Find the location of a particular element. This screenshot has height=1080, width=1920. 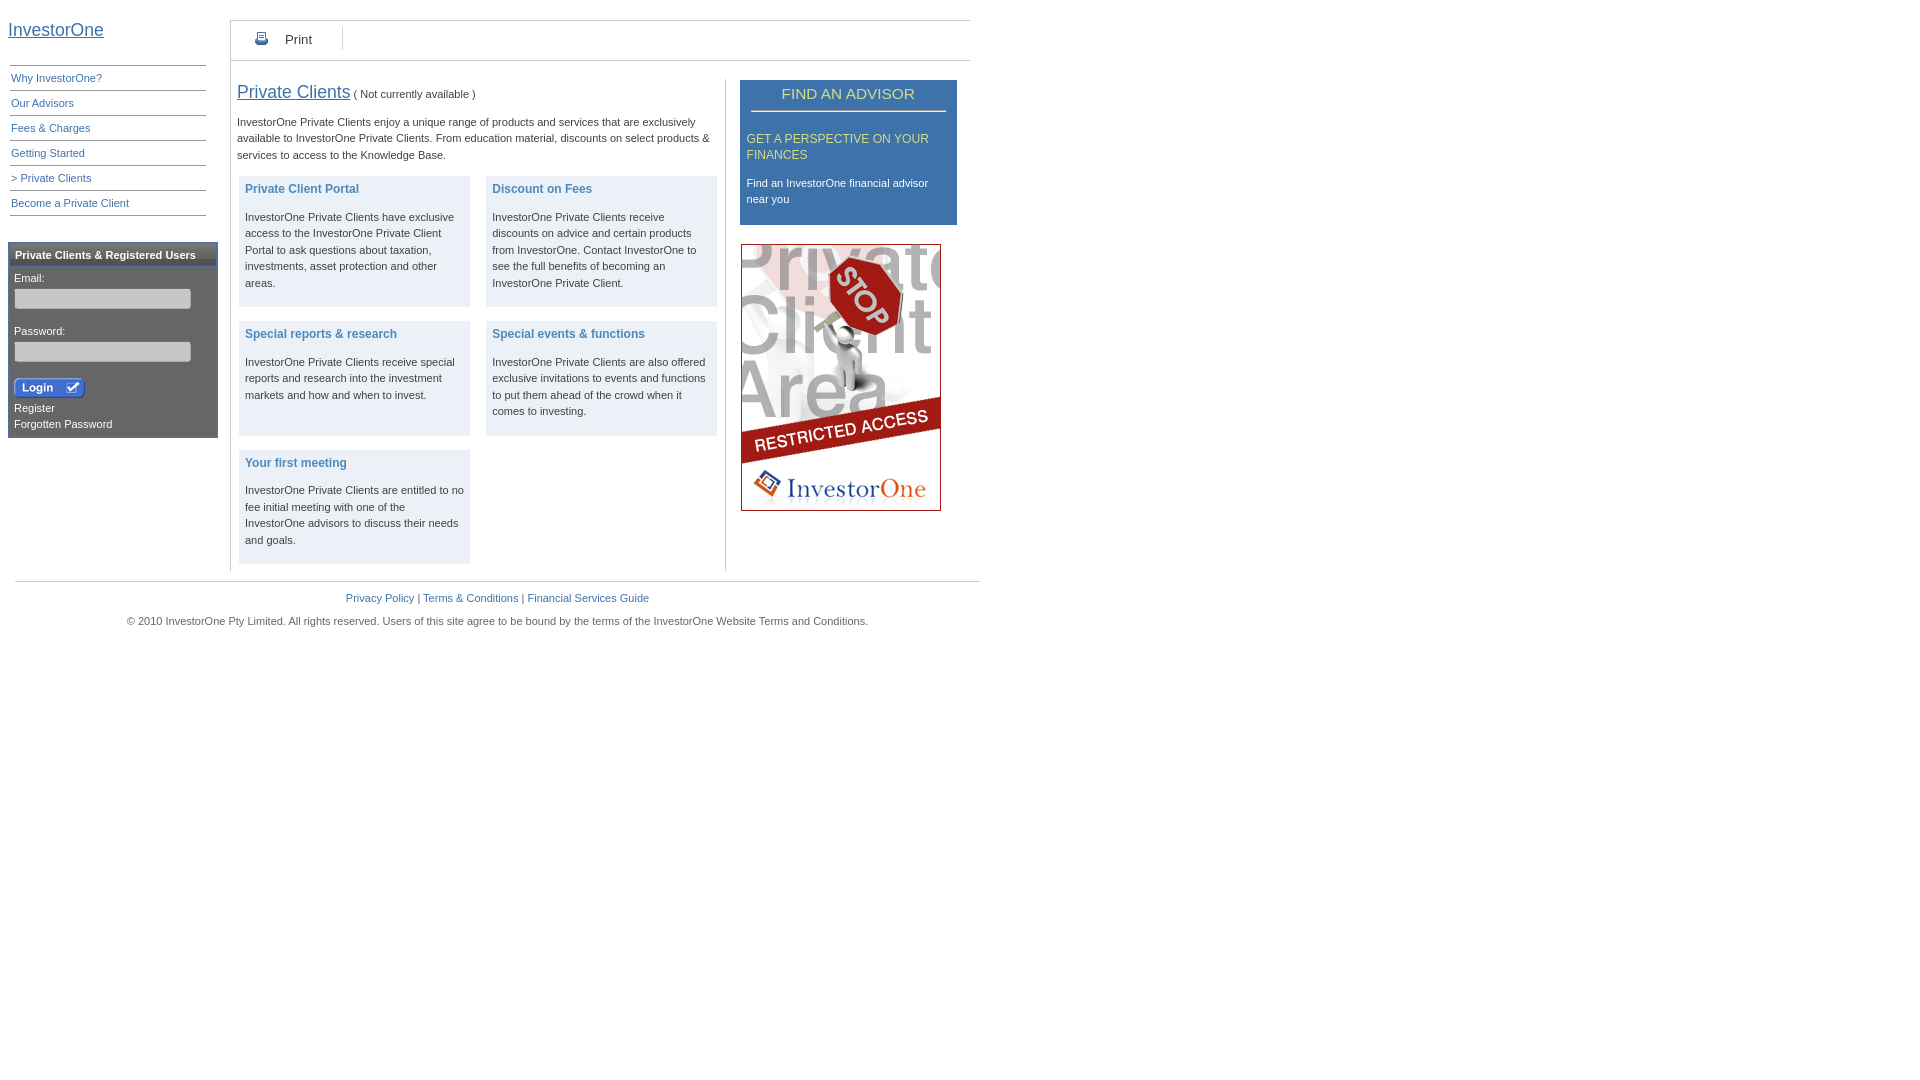

Become a Private Client is located at coordinates (106, 202).